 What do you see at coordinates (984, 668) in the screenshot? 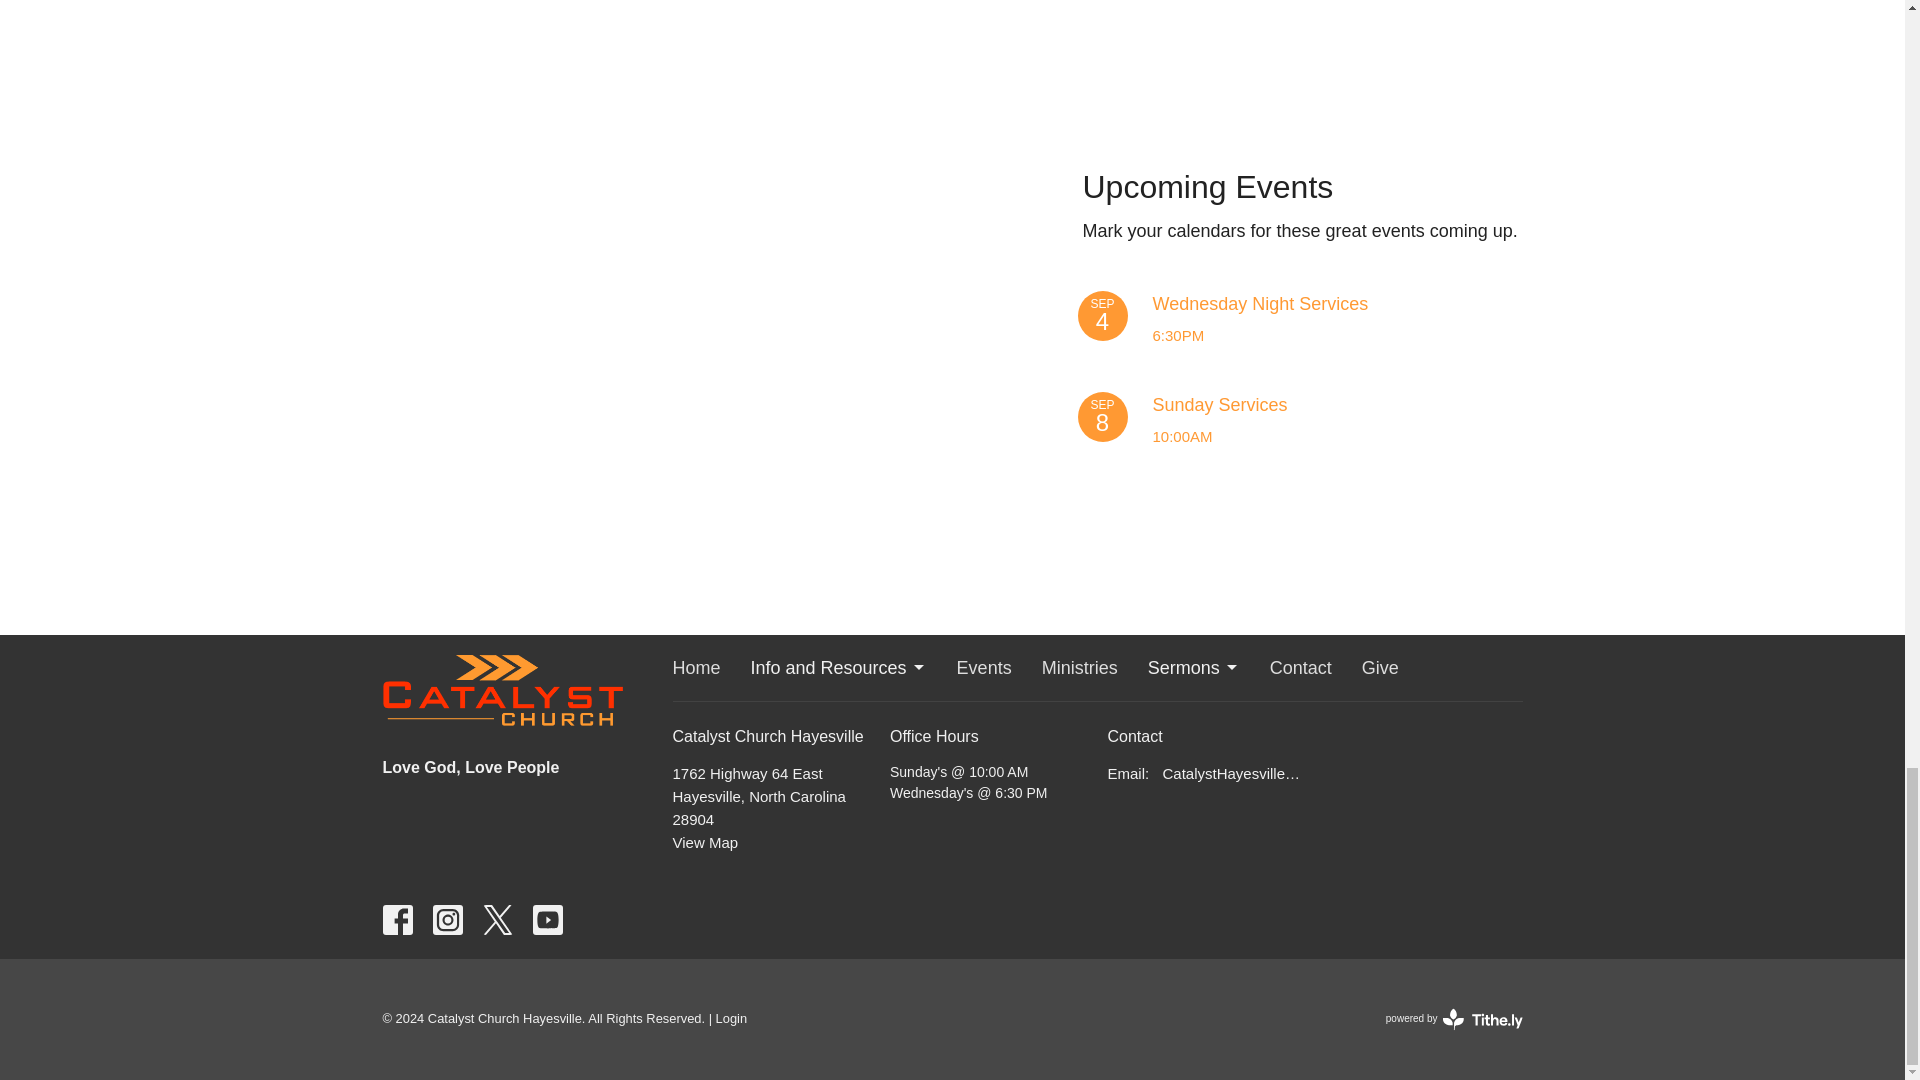
I see `Events` at bounding box center [984, 668].